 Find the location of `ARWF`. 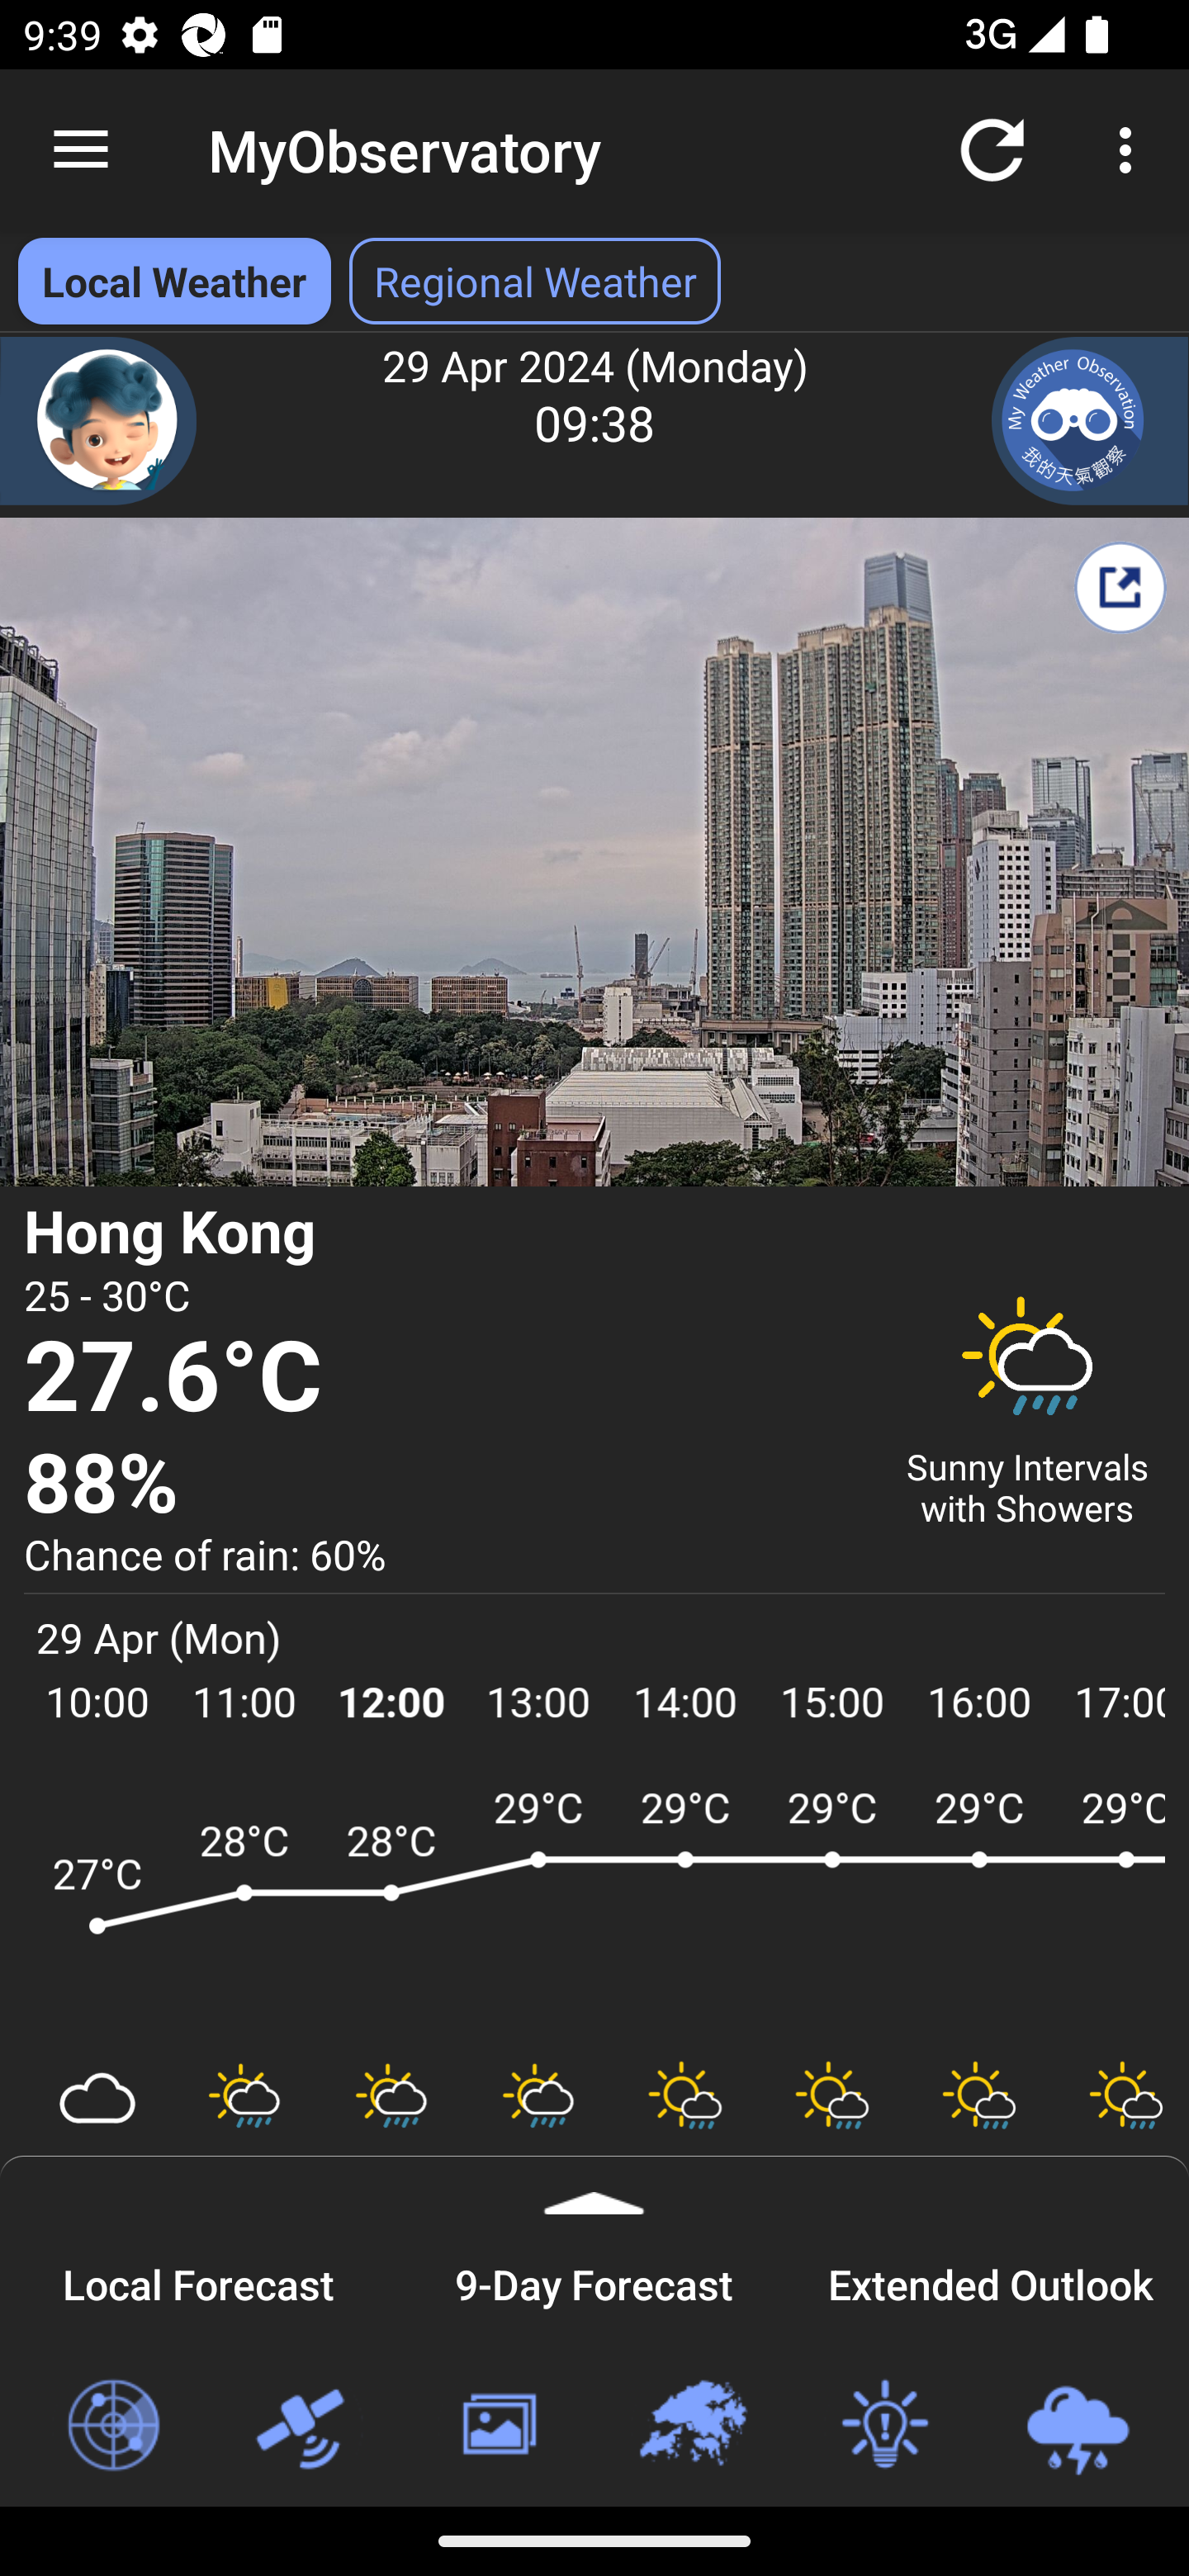

ARWF is located at coordinates (594, 1907).